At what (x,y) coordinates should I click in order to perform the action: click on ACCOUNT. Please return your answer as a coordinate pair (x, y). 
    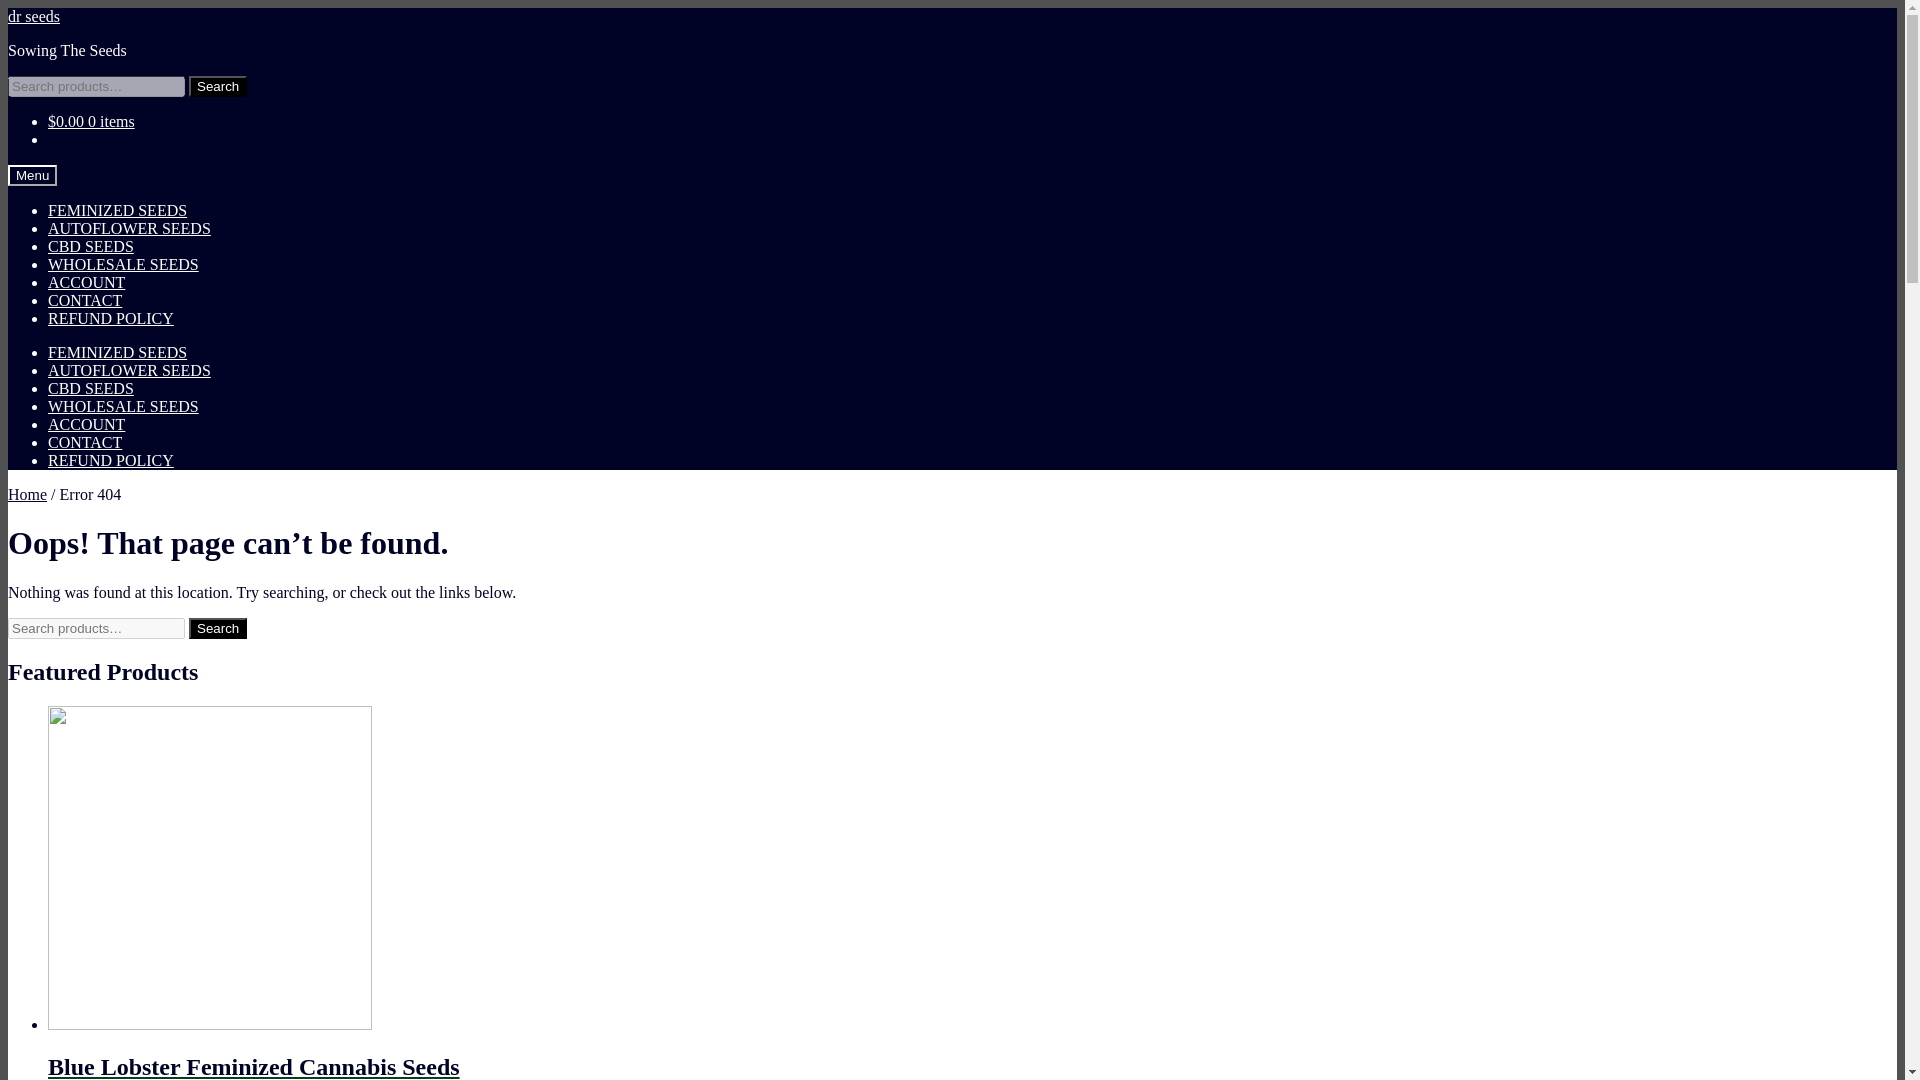
    Looking at the image, I should click on (86, 282).